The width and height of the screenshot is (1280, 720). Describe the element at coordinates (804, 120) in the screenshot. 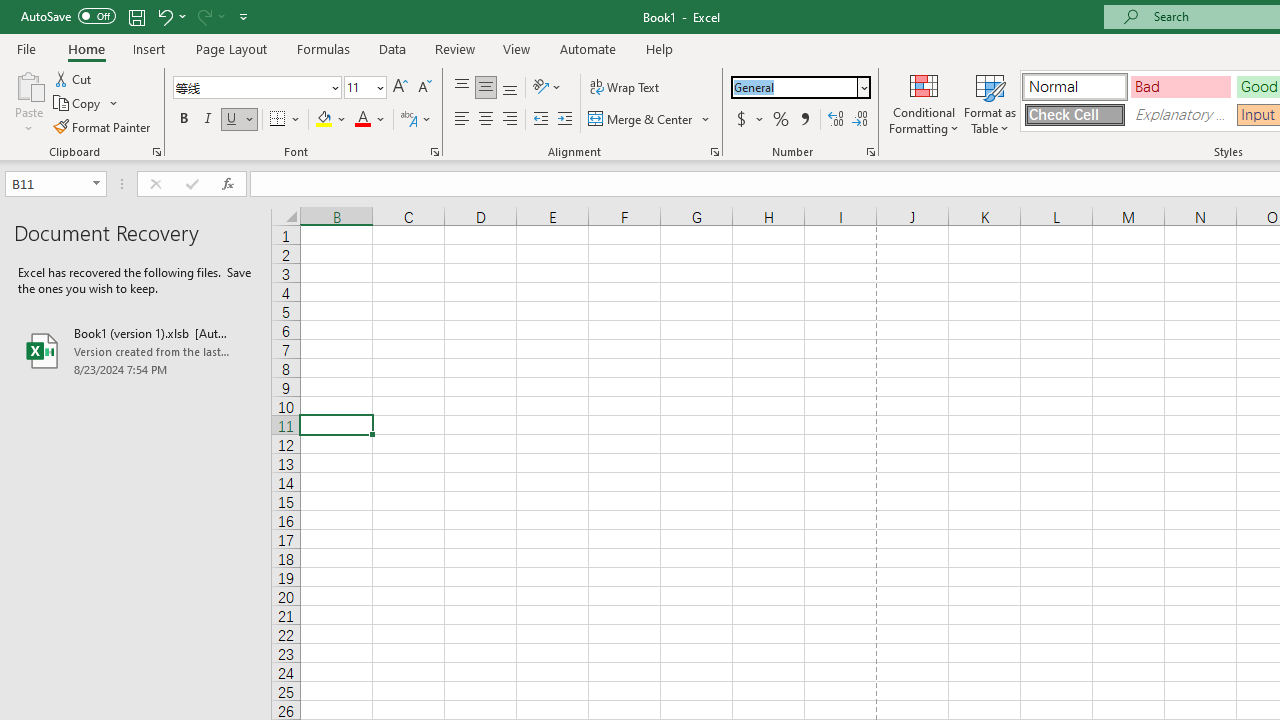

I see `Comma Style` at that location.